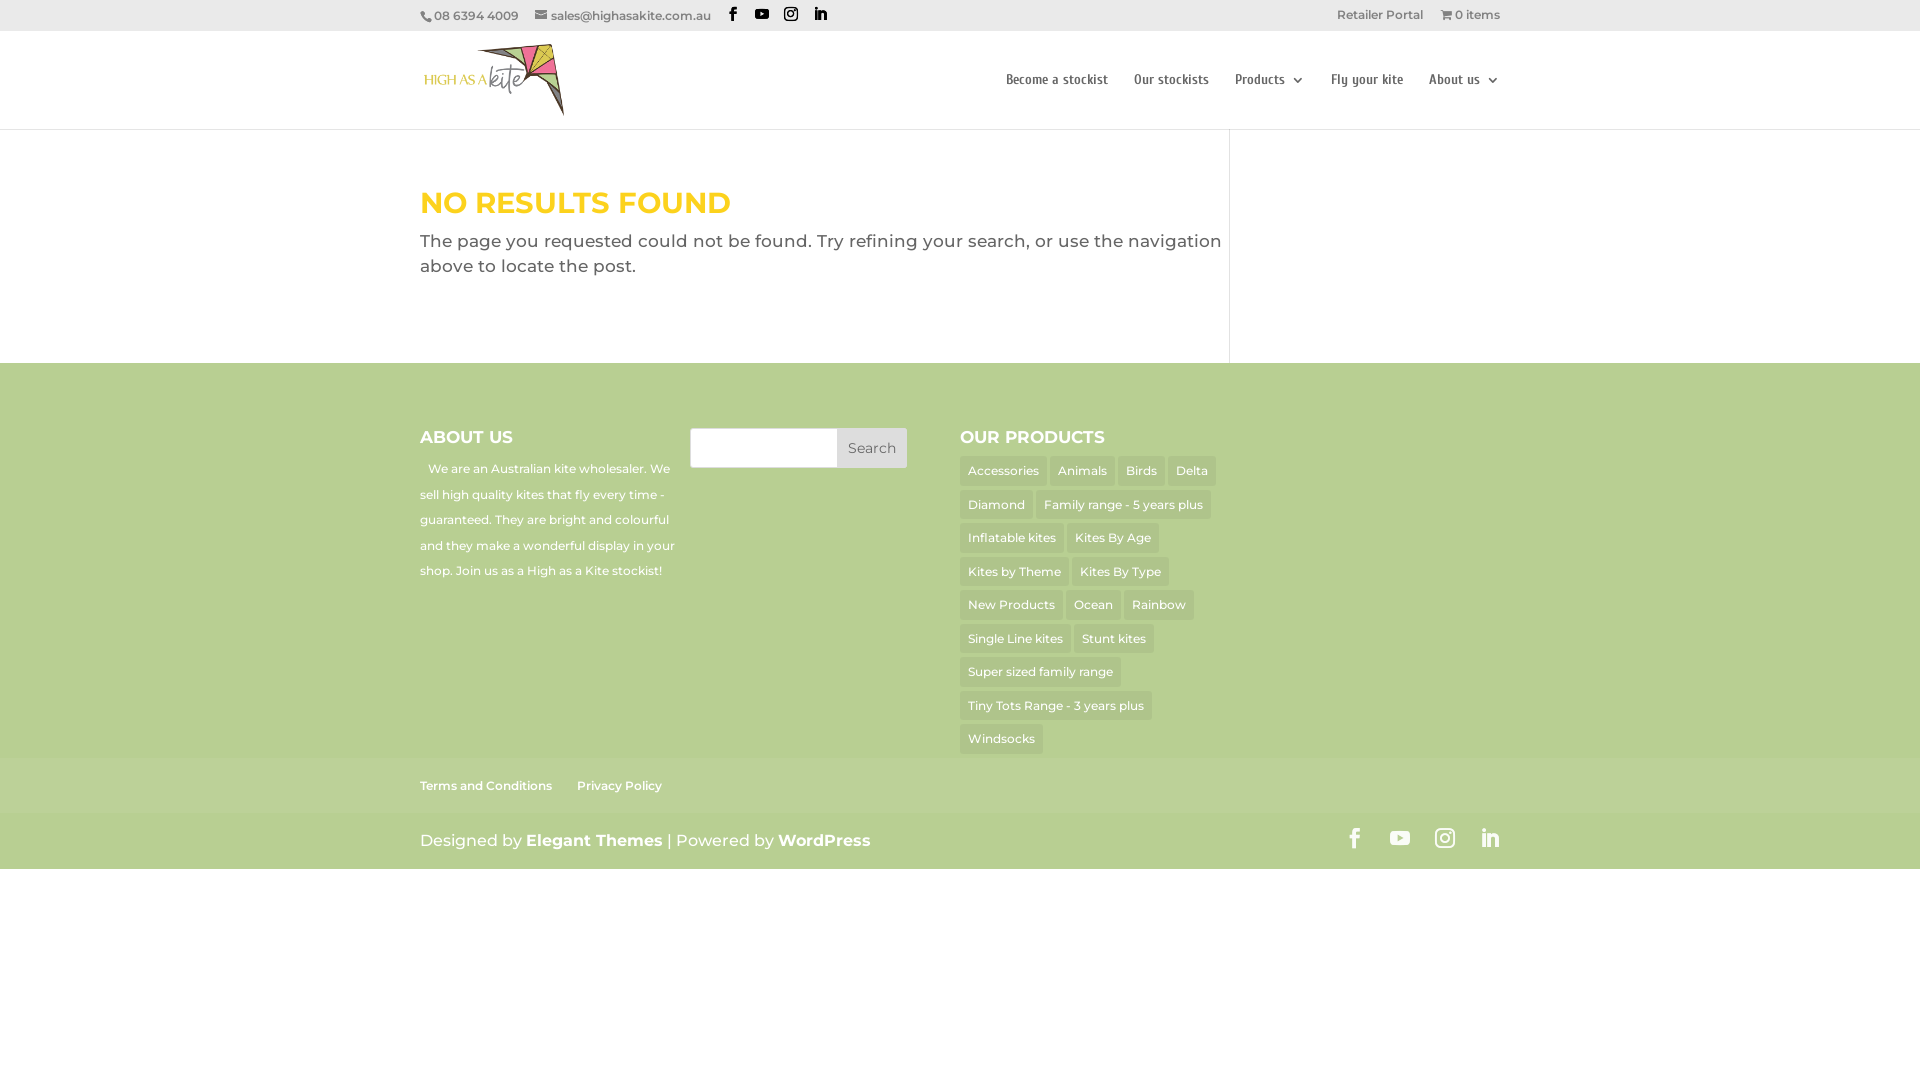  I want to click on Our stockists, so click(1172, 101).